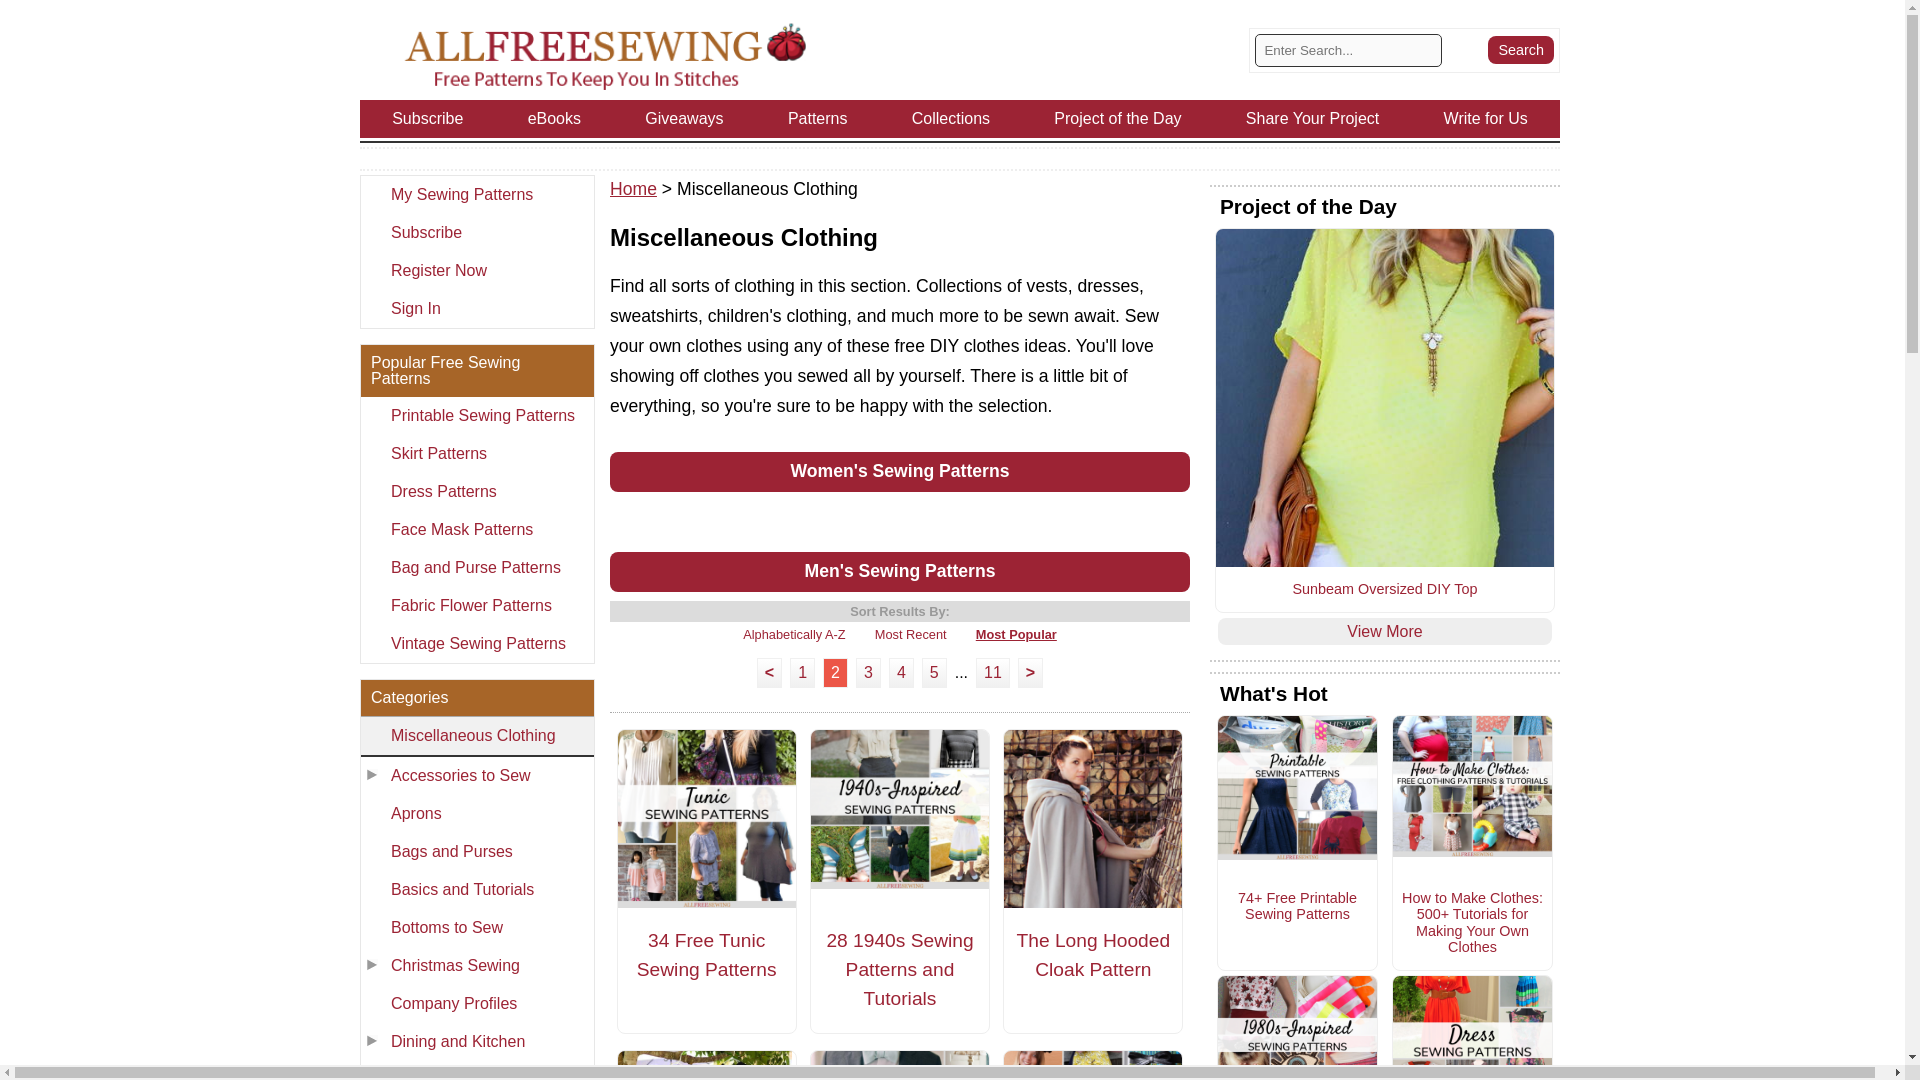 This screenshot has height=1080, width=1920. I want to click on Sign In, so click(476, 309).